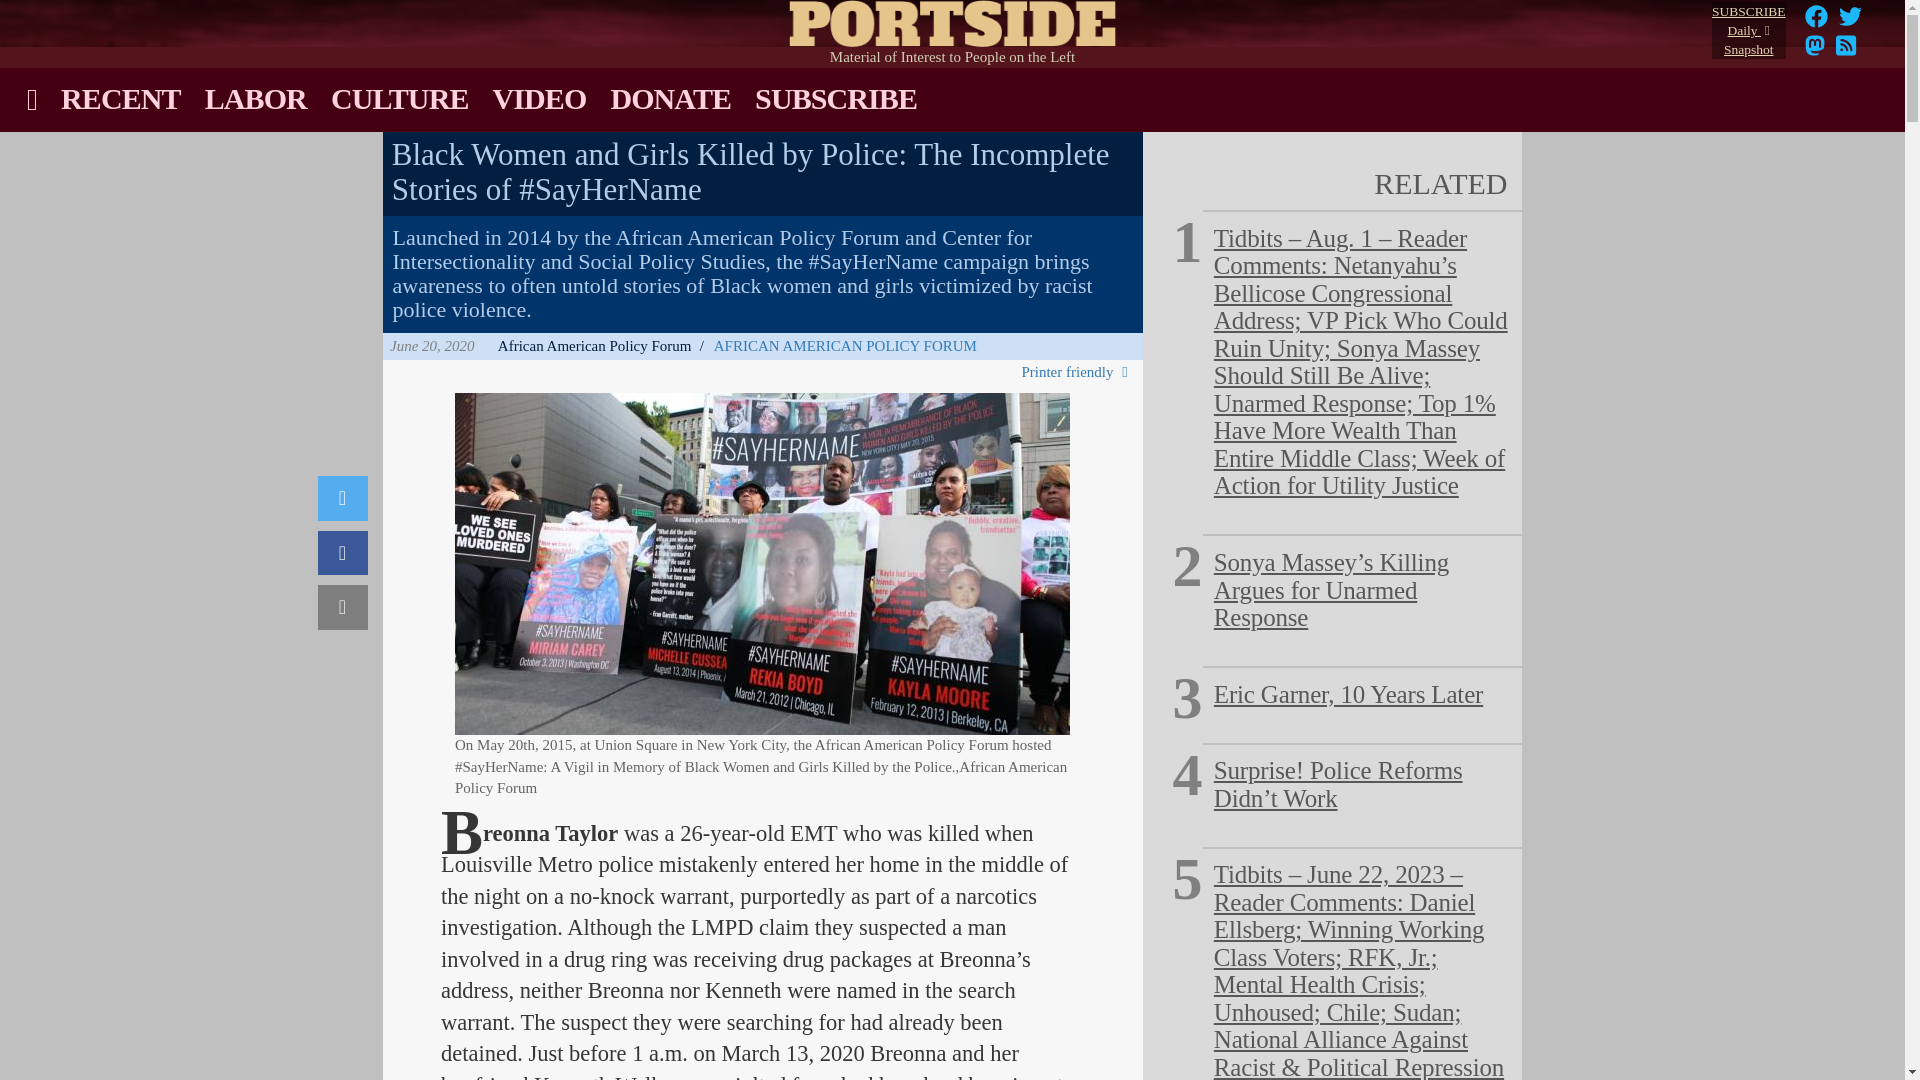 The width and height of the screenshot is (1920, 1080). What do you see at coordinates (846, 346) in the screenshot?
I see `RSS` at bounding box center [846, 346].